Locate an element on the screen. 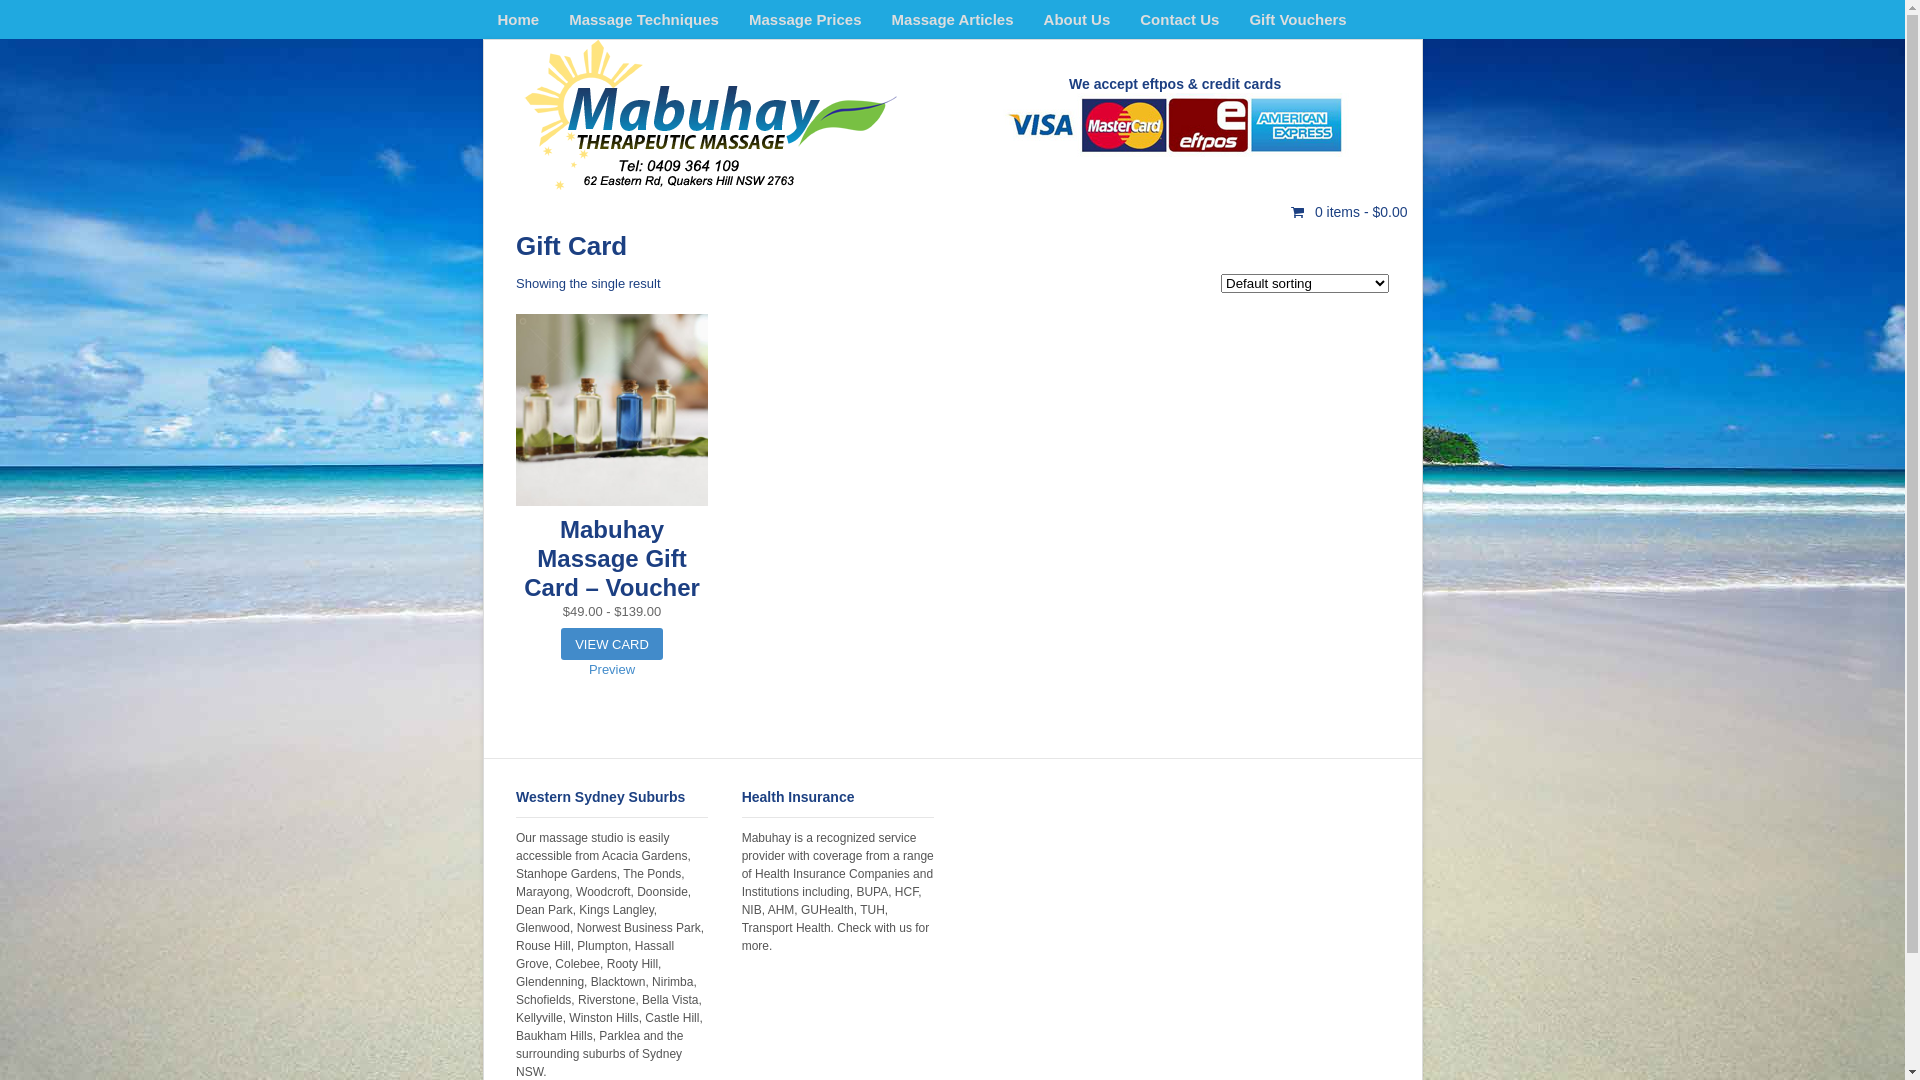  VIEW CARD is located at coordinates (612, 644).